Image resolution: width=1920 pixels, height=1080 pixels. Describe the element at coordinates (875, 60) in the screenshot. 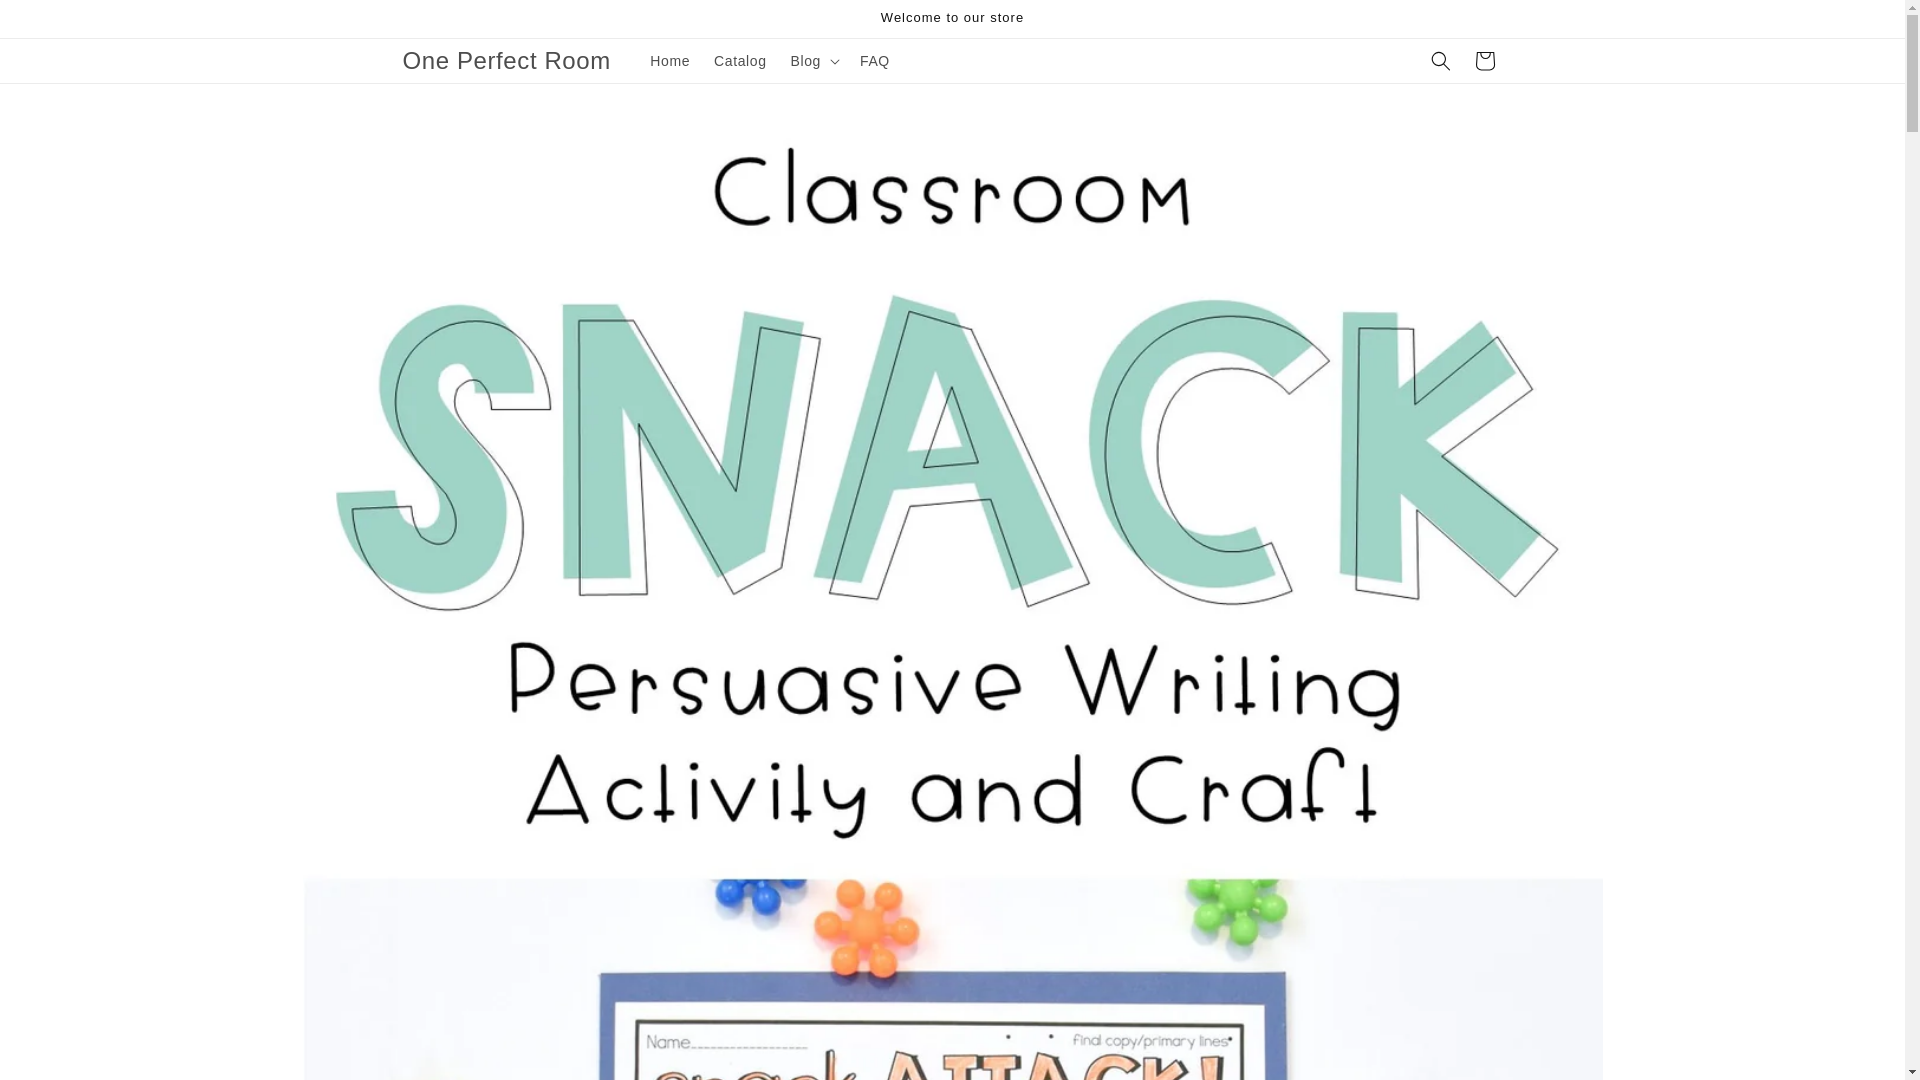

I see `FAQ` at that location.